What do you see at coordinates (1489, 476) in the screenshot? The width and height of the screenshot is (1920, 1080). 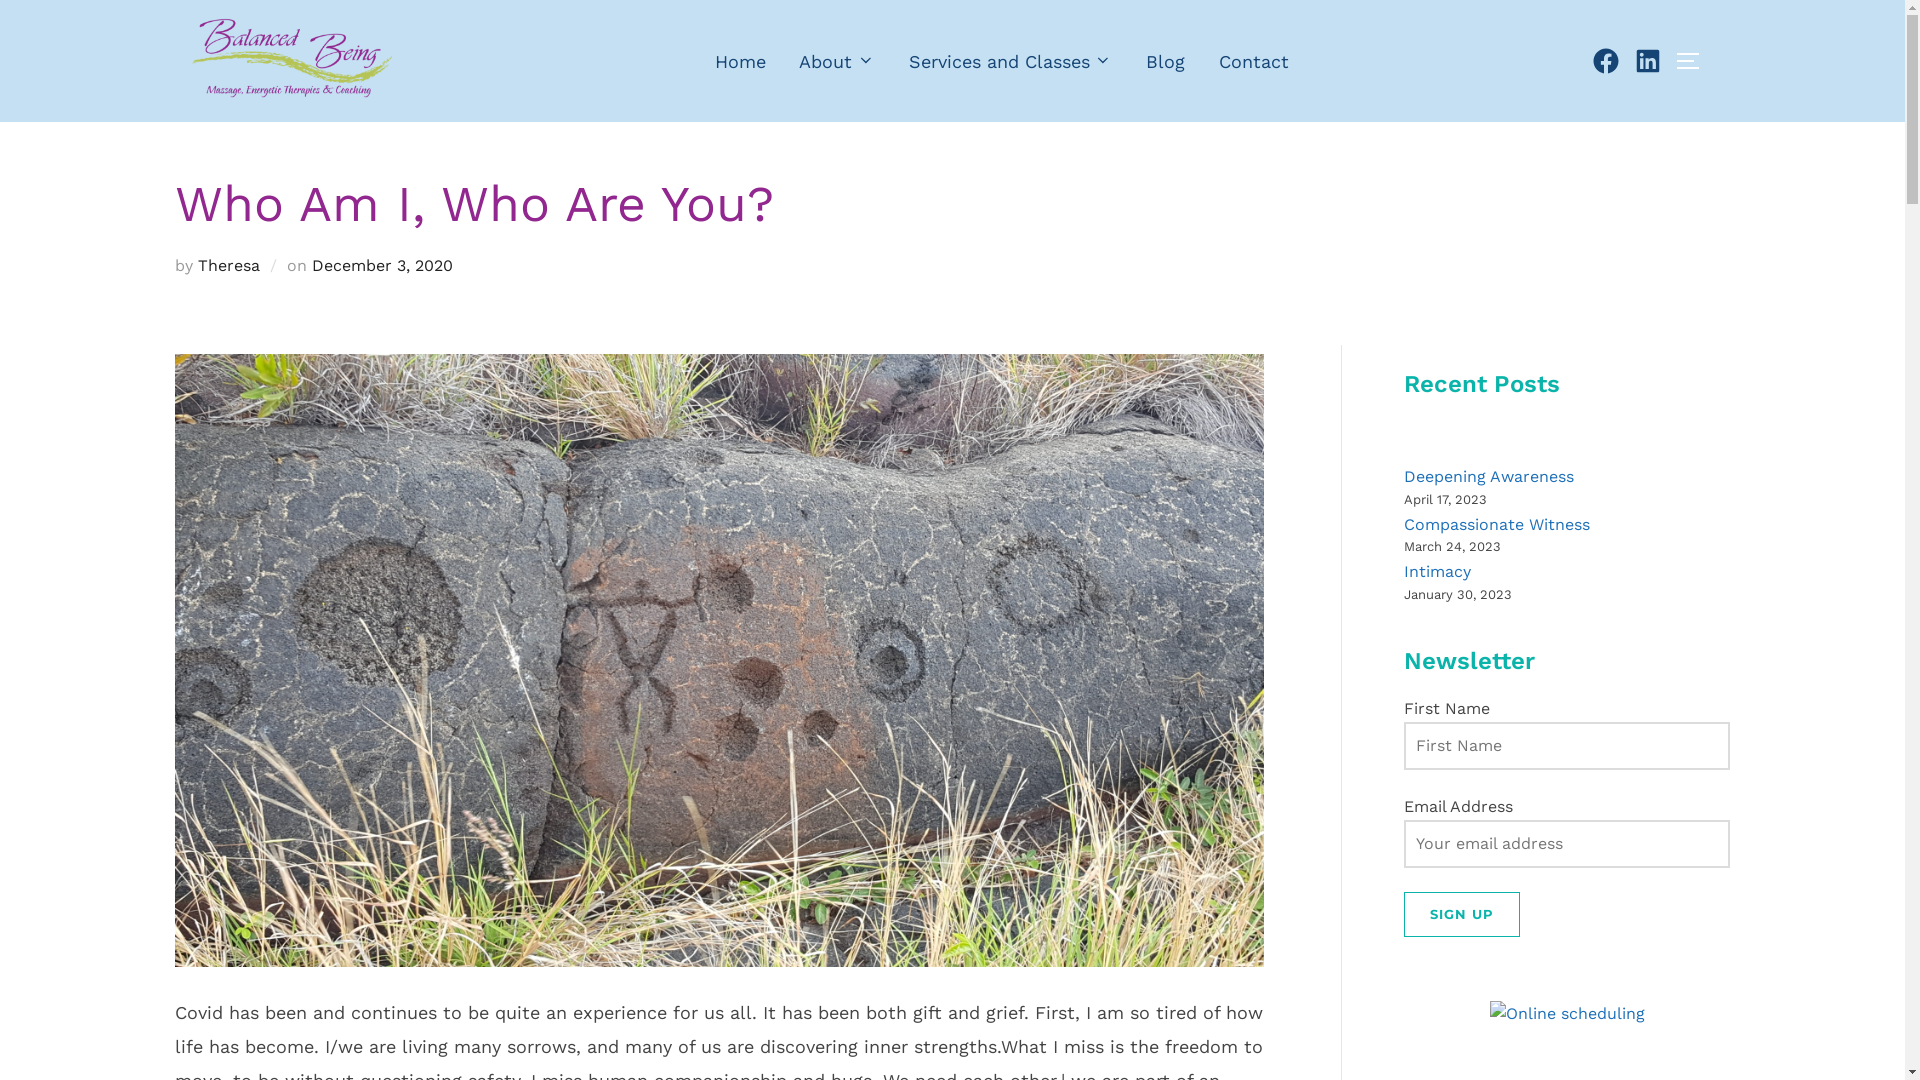 I see `Deepening Awareness` at bounding box center [1489, 476].